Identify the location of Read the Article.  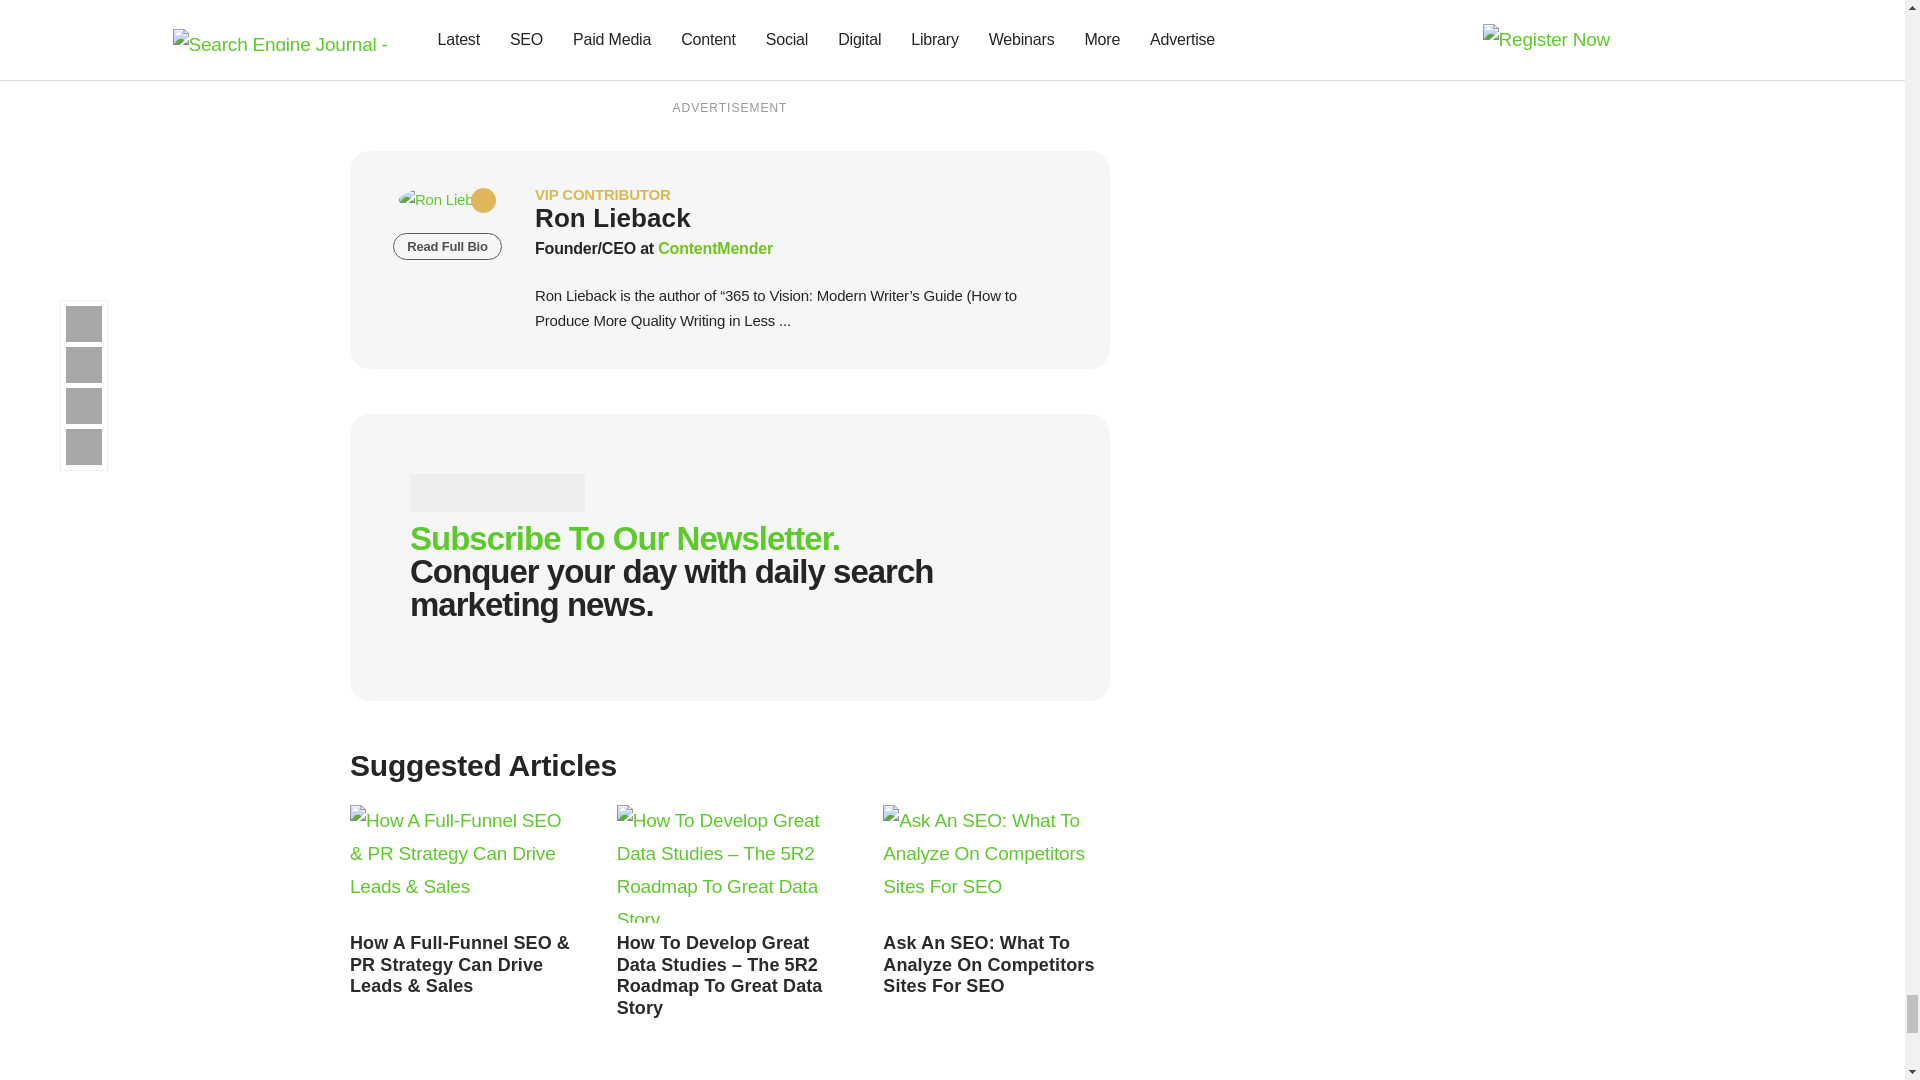
(730, 864).